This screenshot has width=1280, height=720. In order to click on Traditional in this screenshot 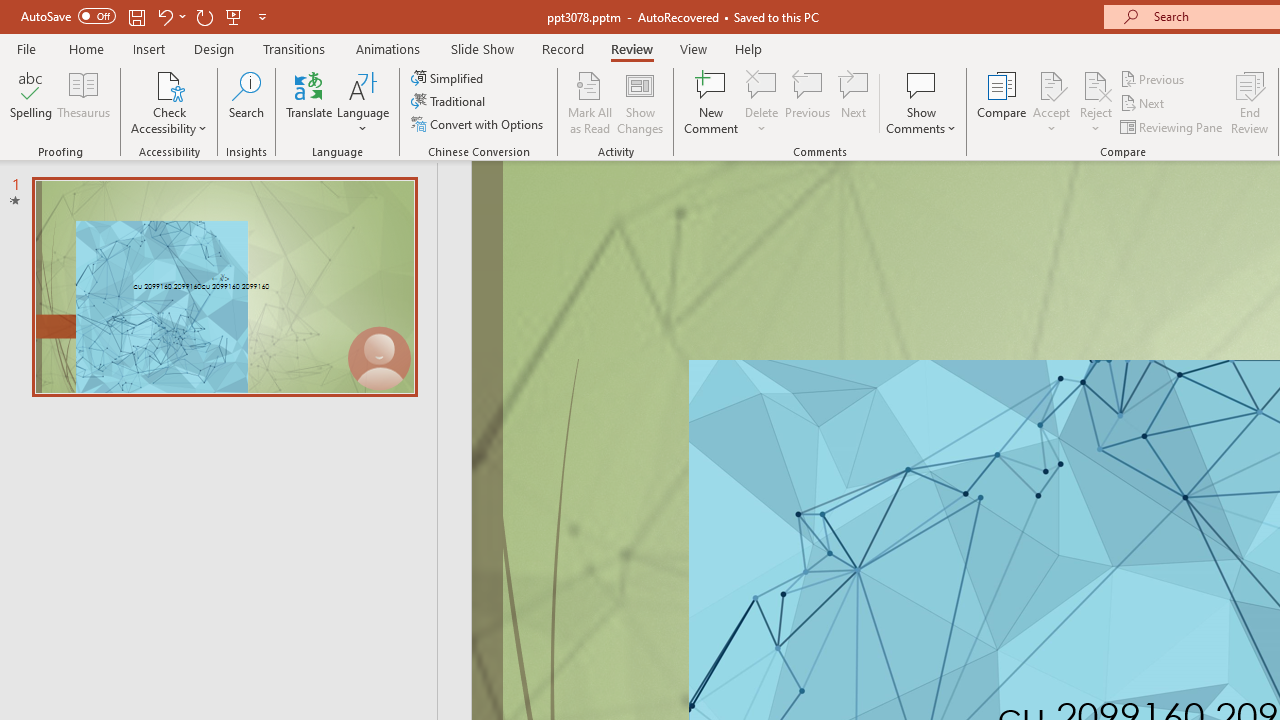, I will do `click(450, 102)`.